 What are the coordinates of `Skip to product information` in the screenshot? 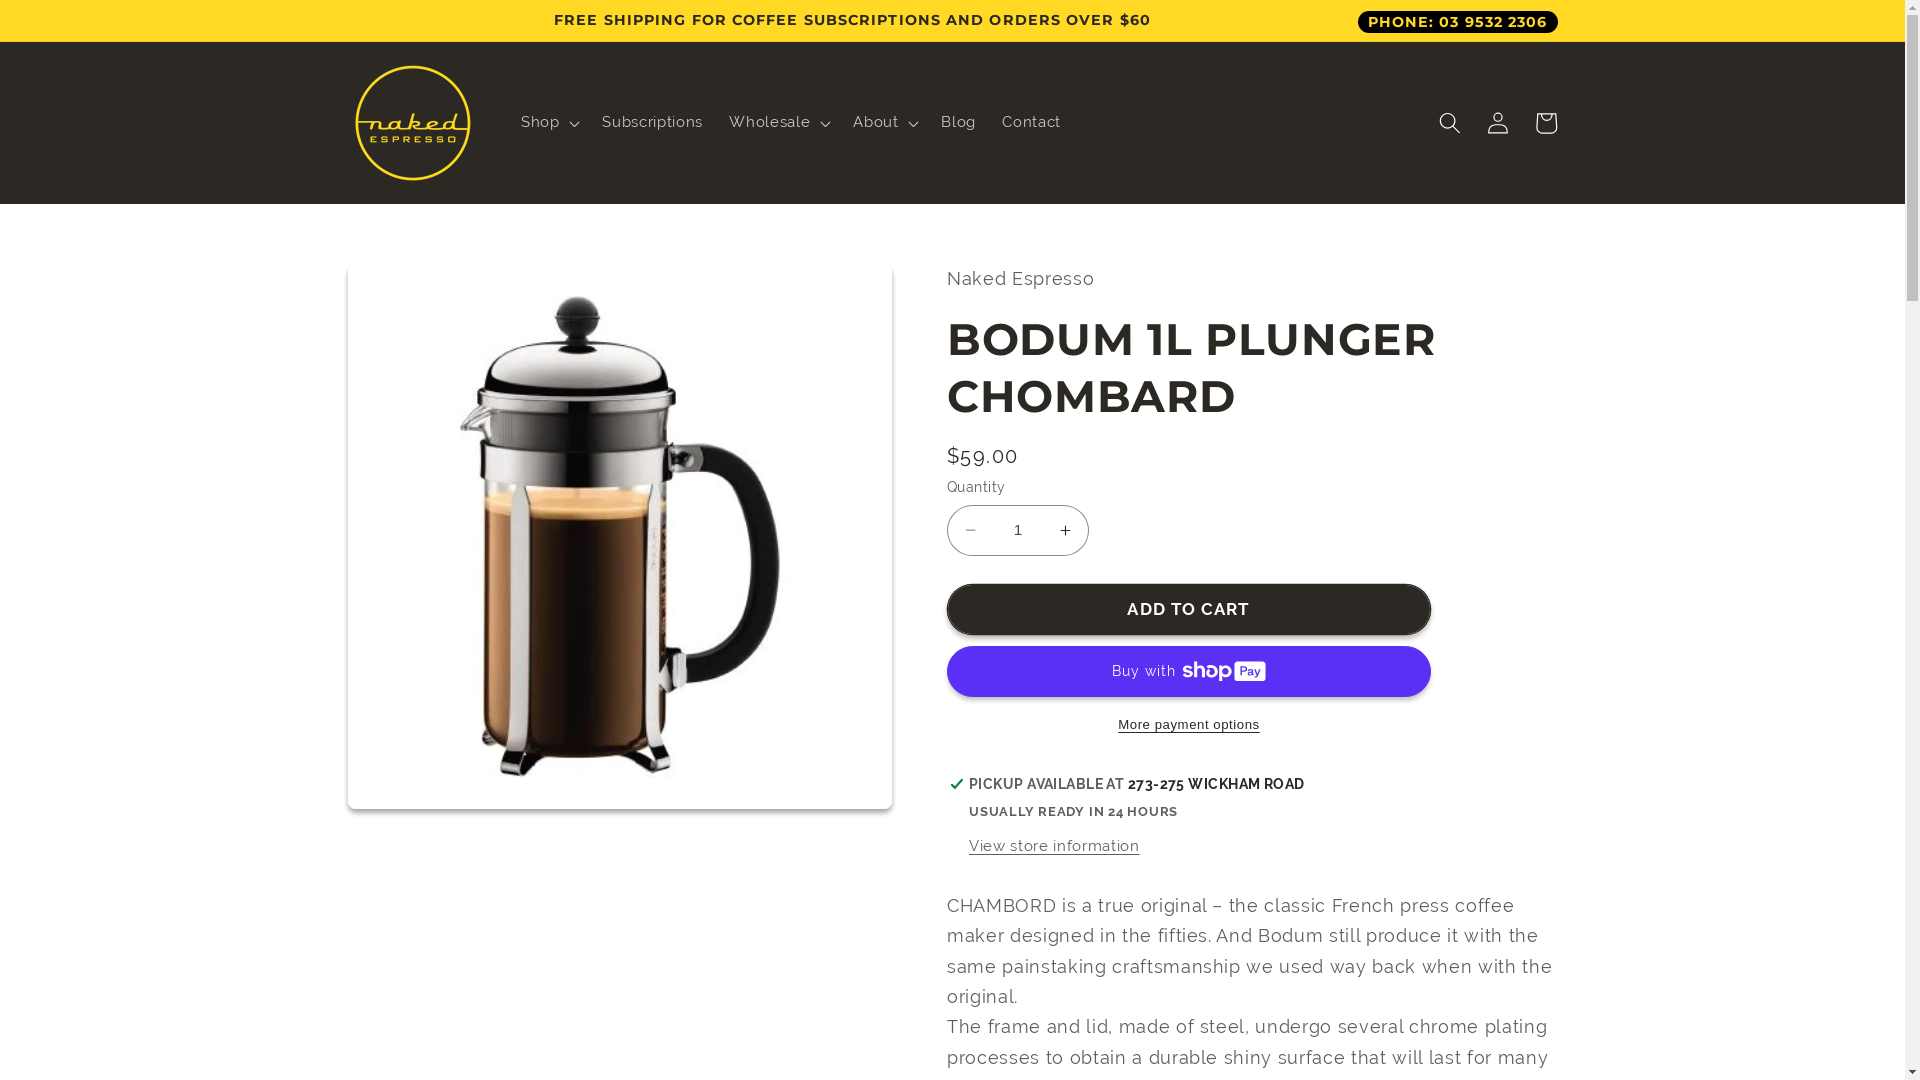 It's located at (413, 289).